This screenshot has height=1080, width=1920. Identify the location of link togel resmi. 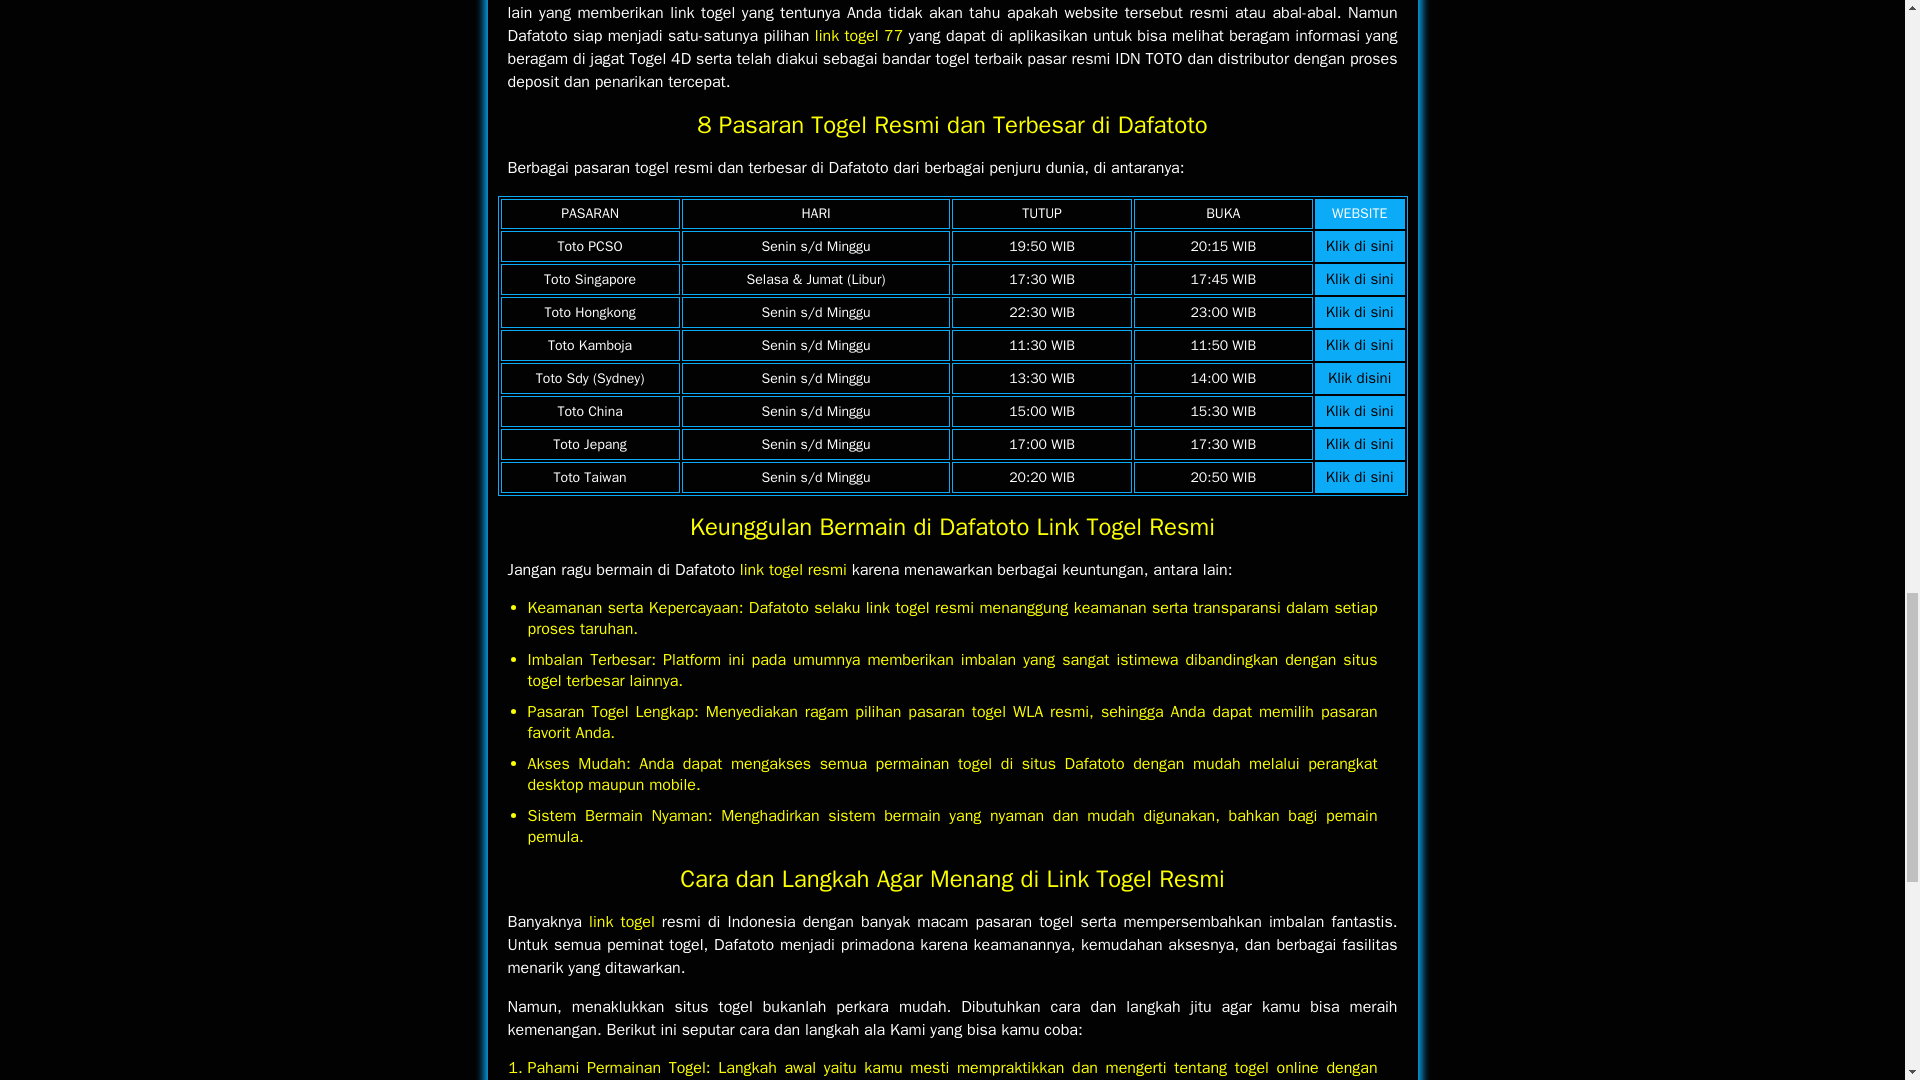
(792, 570).